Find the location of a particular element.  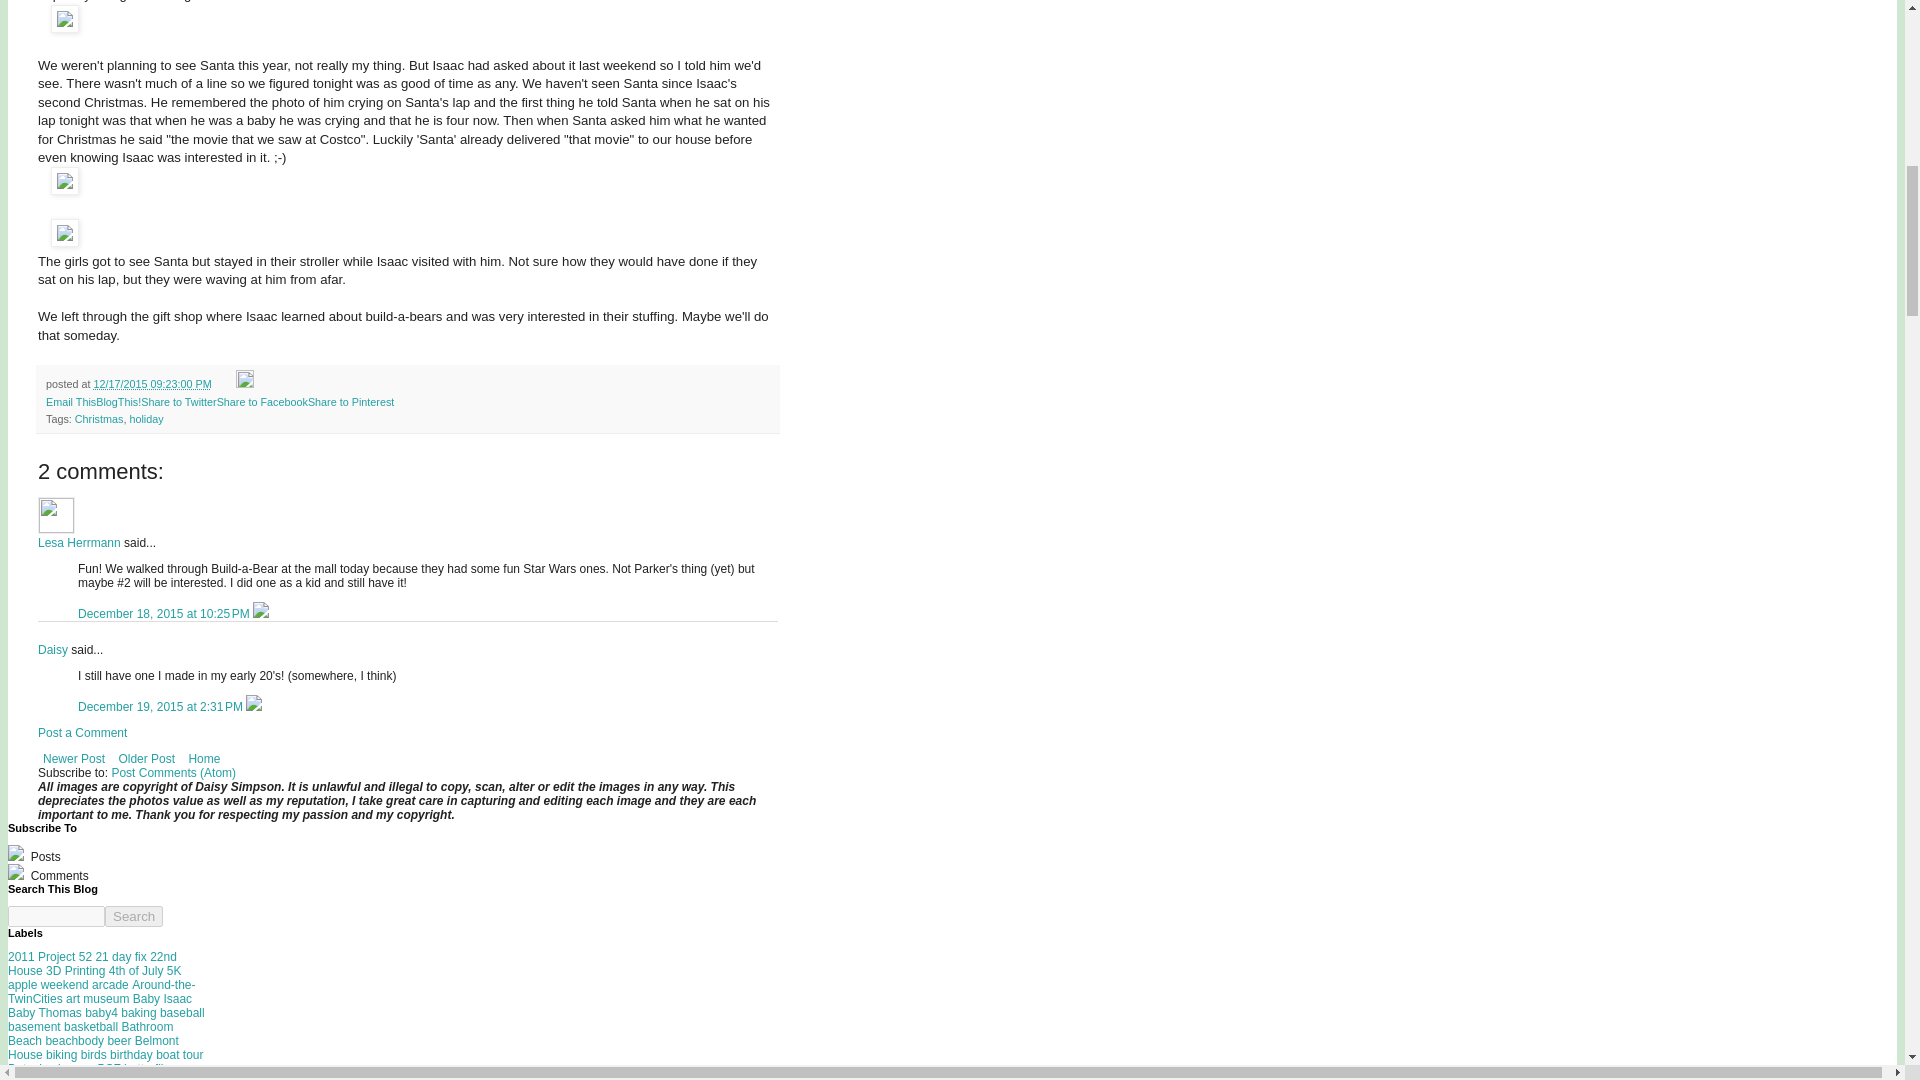

comment permalink is located at coordinates (166, 614).